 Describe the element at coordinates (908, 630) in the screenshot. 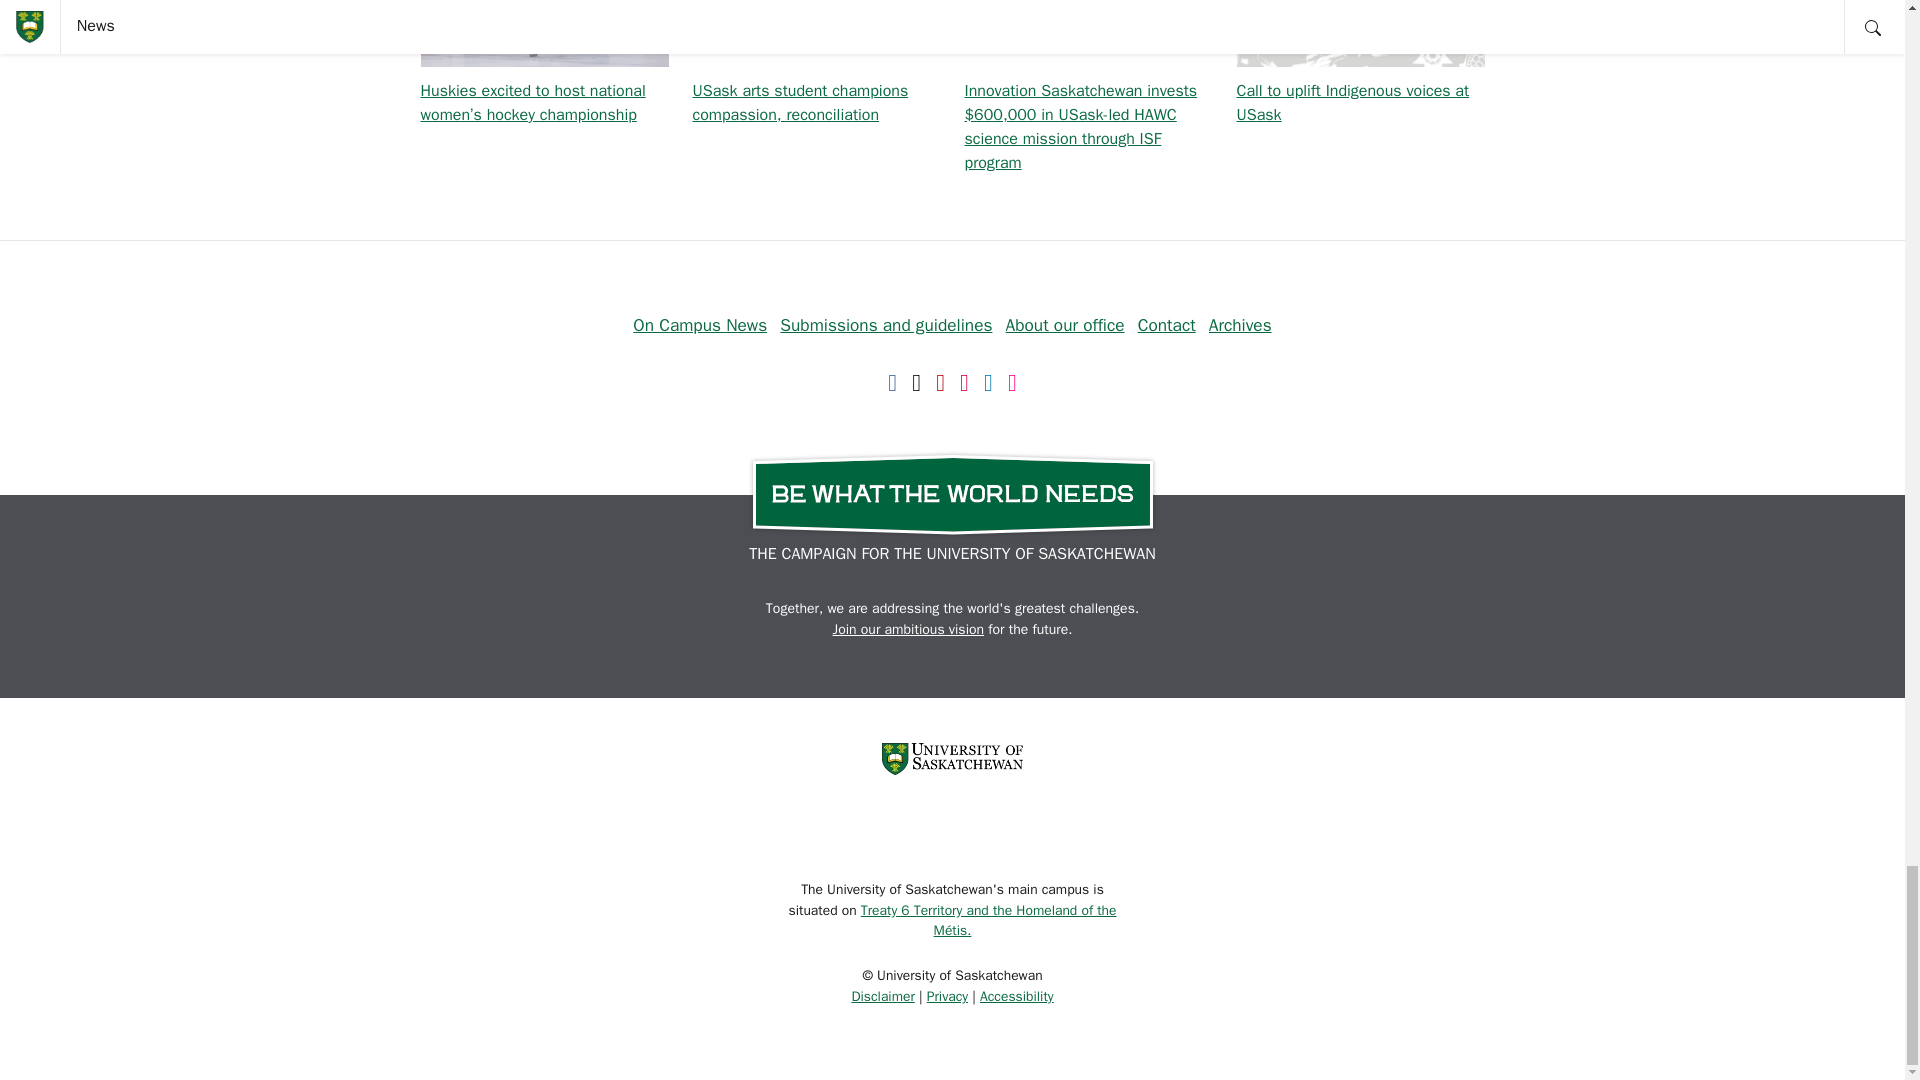

I see `Join our ambitious vision` at that location.